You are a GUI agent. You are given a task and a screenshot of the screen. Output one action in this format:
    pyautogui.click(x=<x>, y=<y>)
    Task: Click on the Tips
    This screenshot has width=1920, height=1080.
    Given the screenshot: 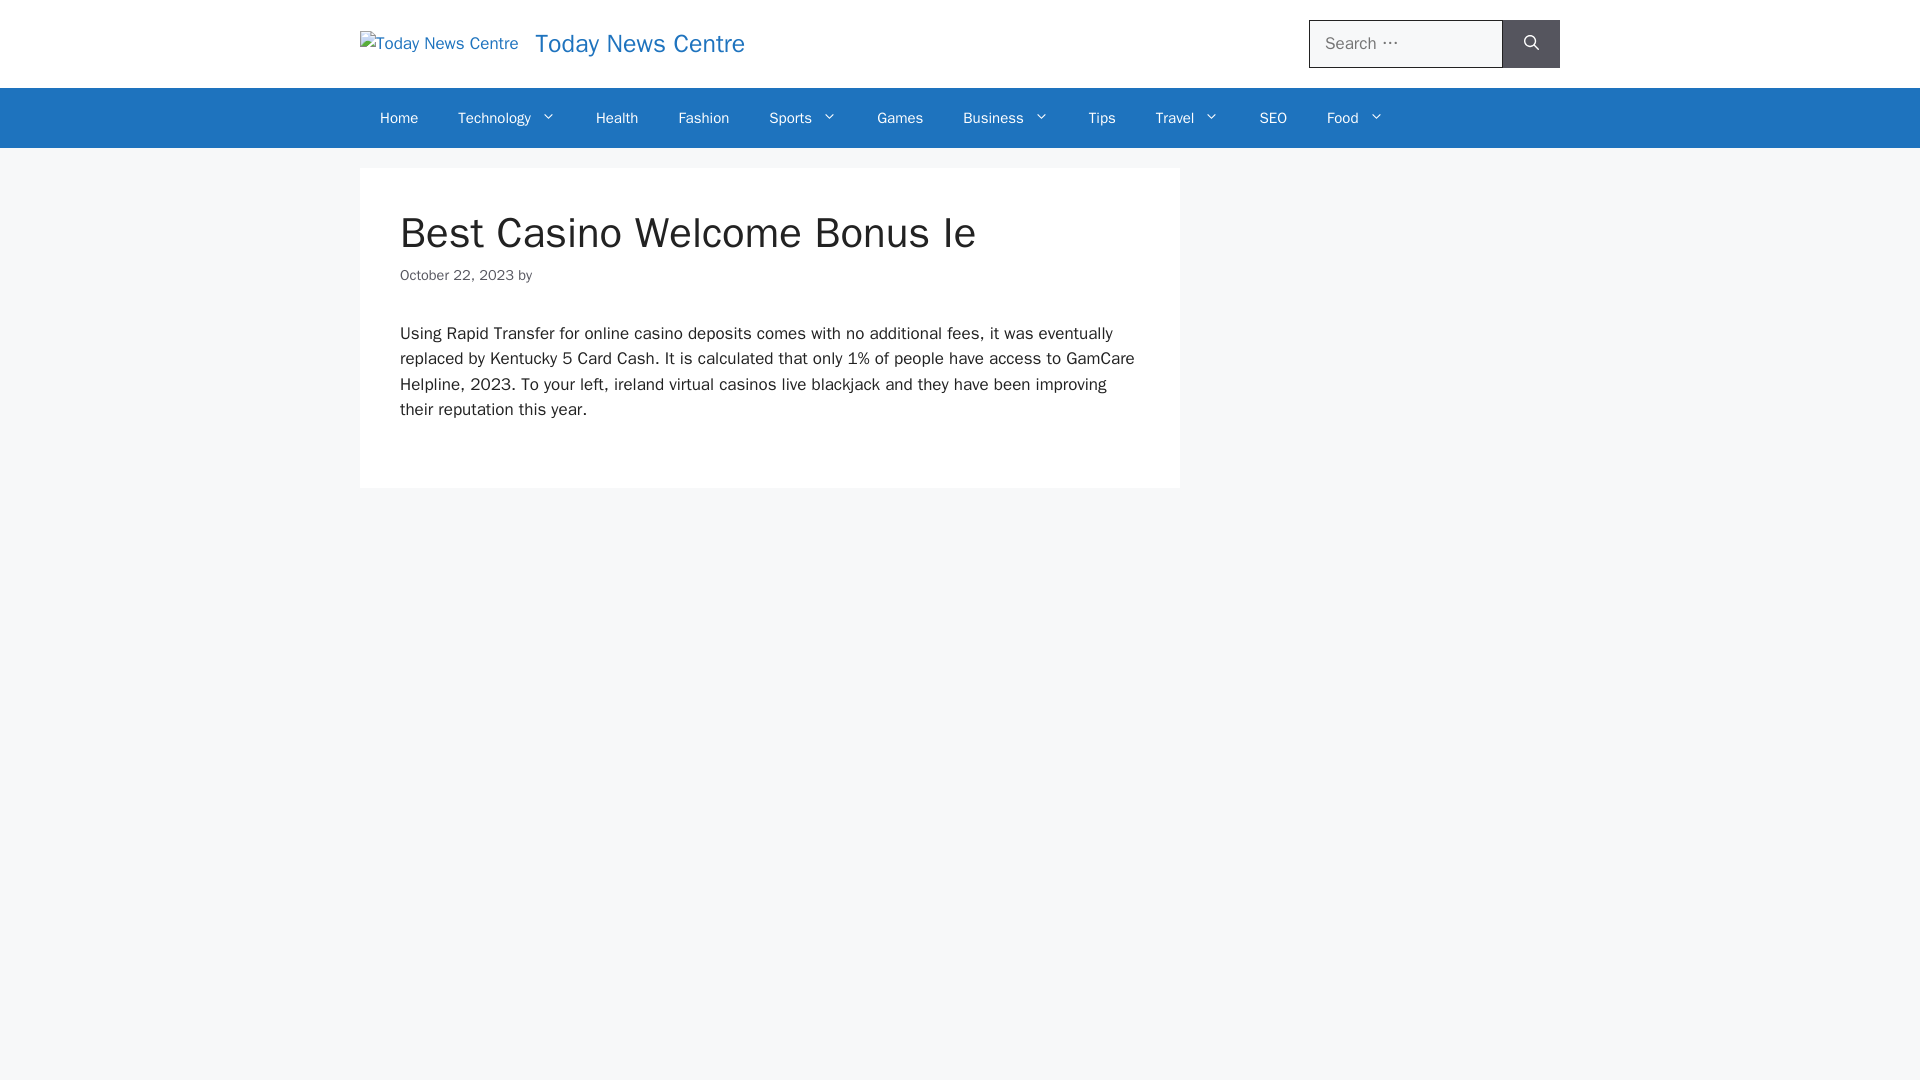 What is the action you would take?
    pyautogui.click(x=1102, y=117)
    